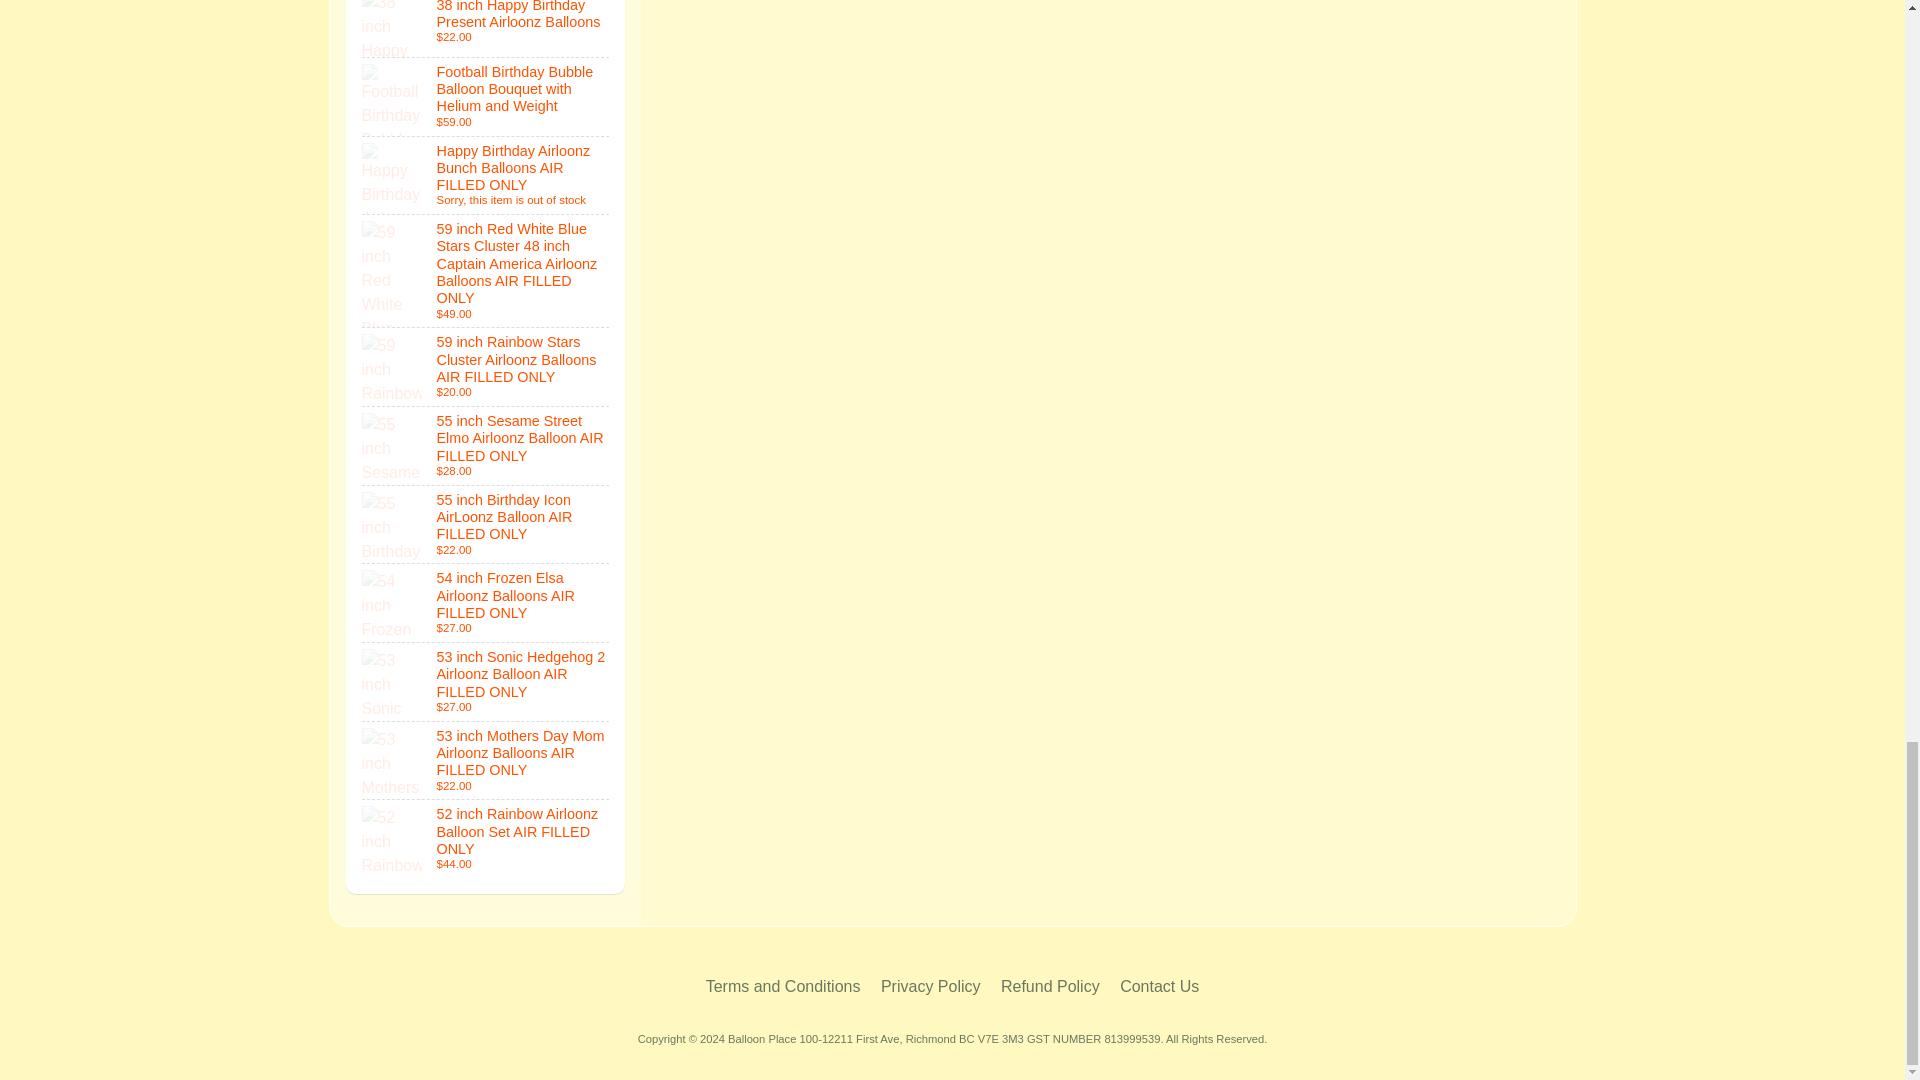 The height and width of the screenshot is (1080, 1920). I want to click on 53 inch Mothers Day Mom Airloonz Balloons AIR FILLED ONLY, so click(486, 761).